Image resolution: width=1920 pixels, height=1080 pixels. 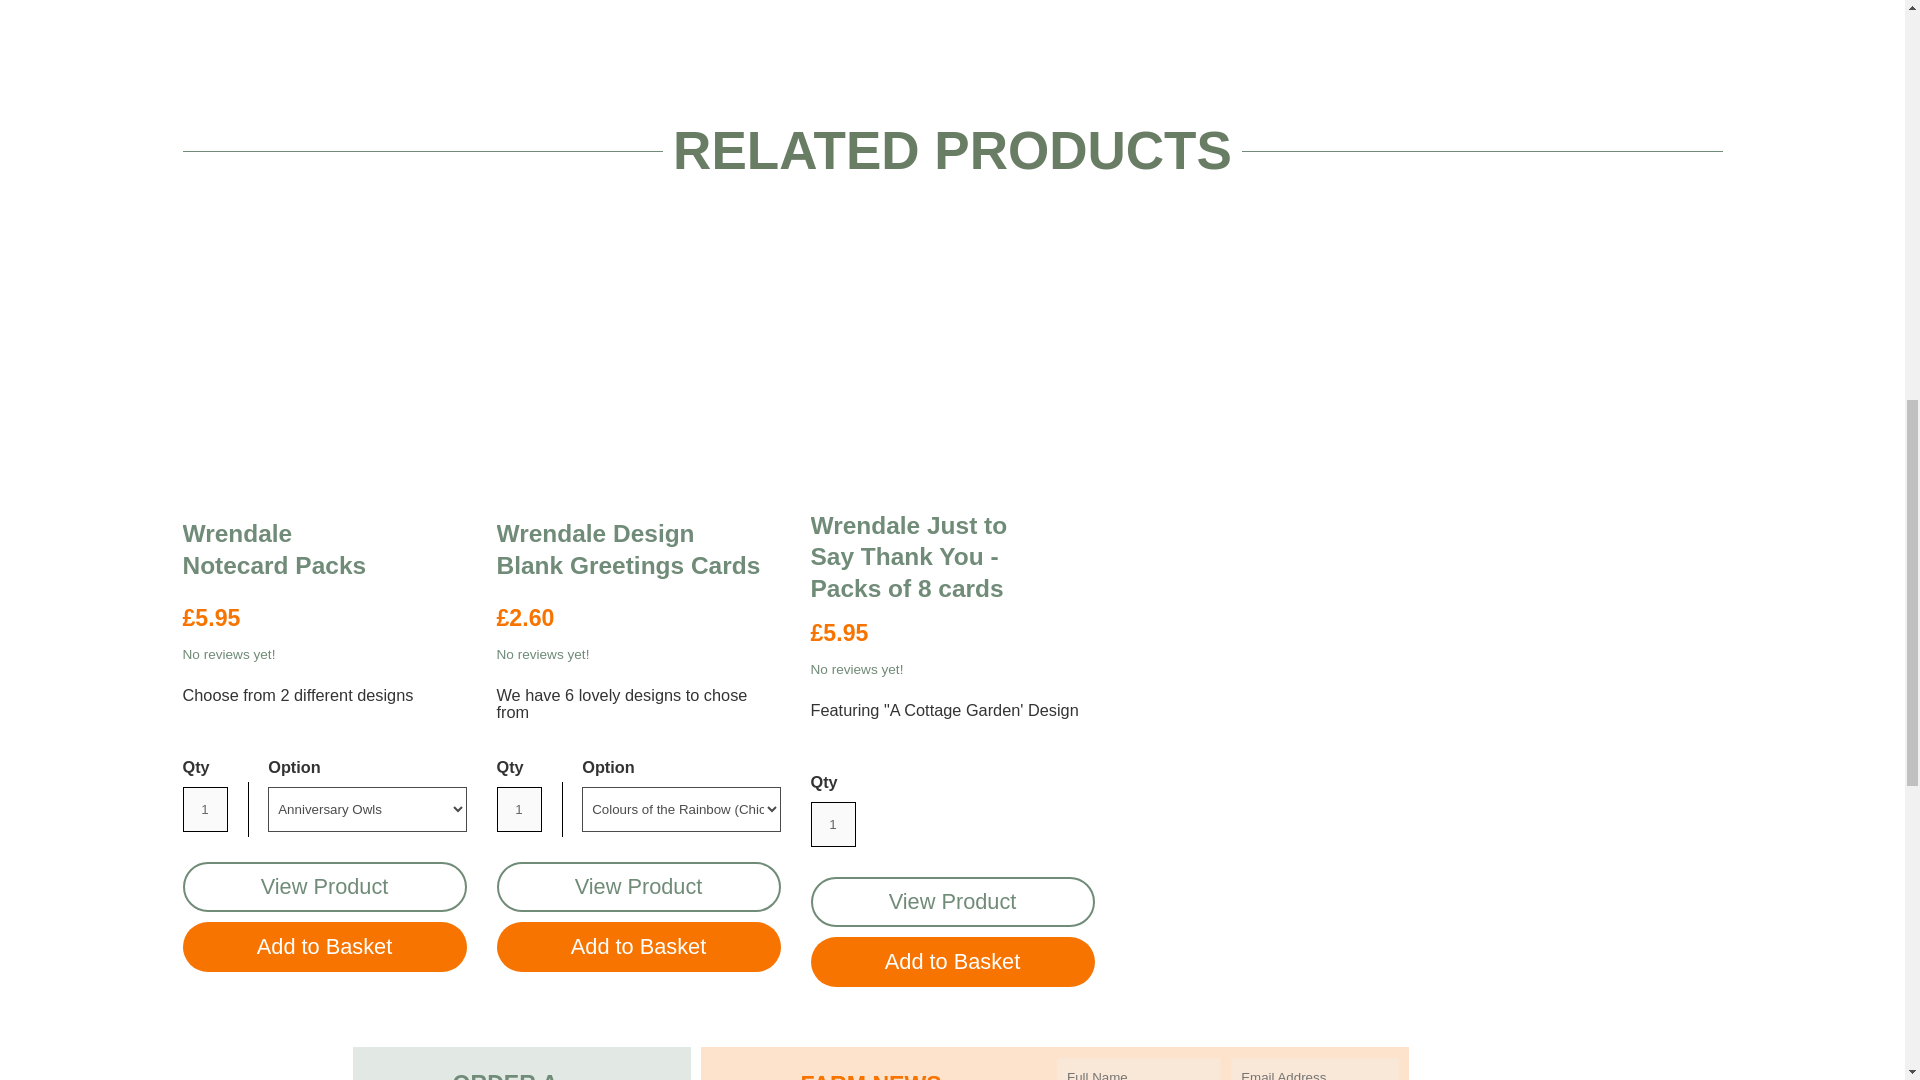 What do you see at coordinates (204, 808) in the screenshot?
I see `1` at bounding box center [204, 808].